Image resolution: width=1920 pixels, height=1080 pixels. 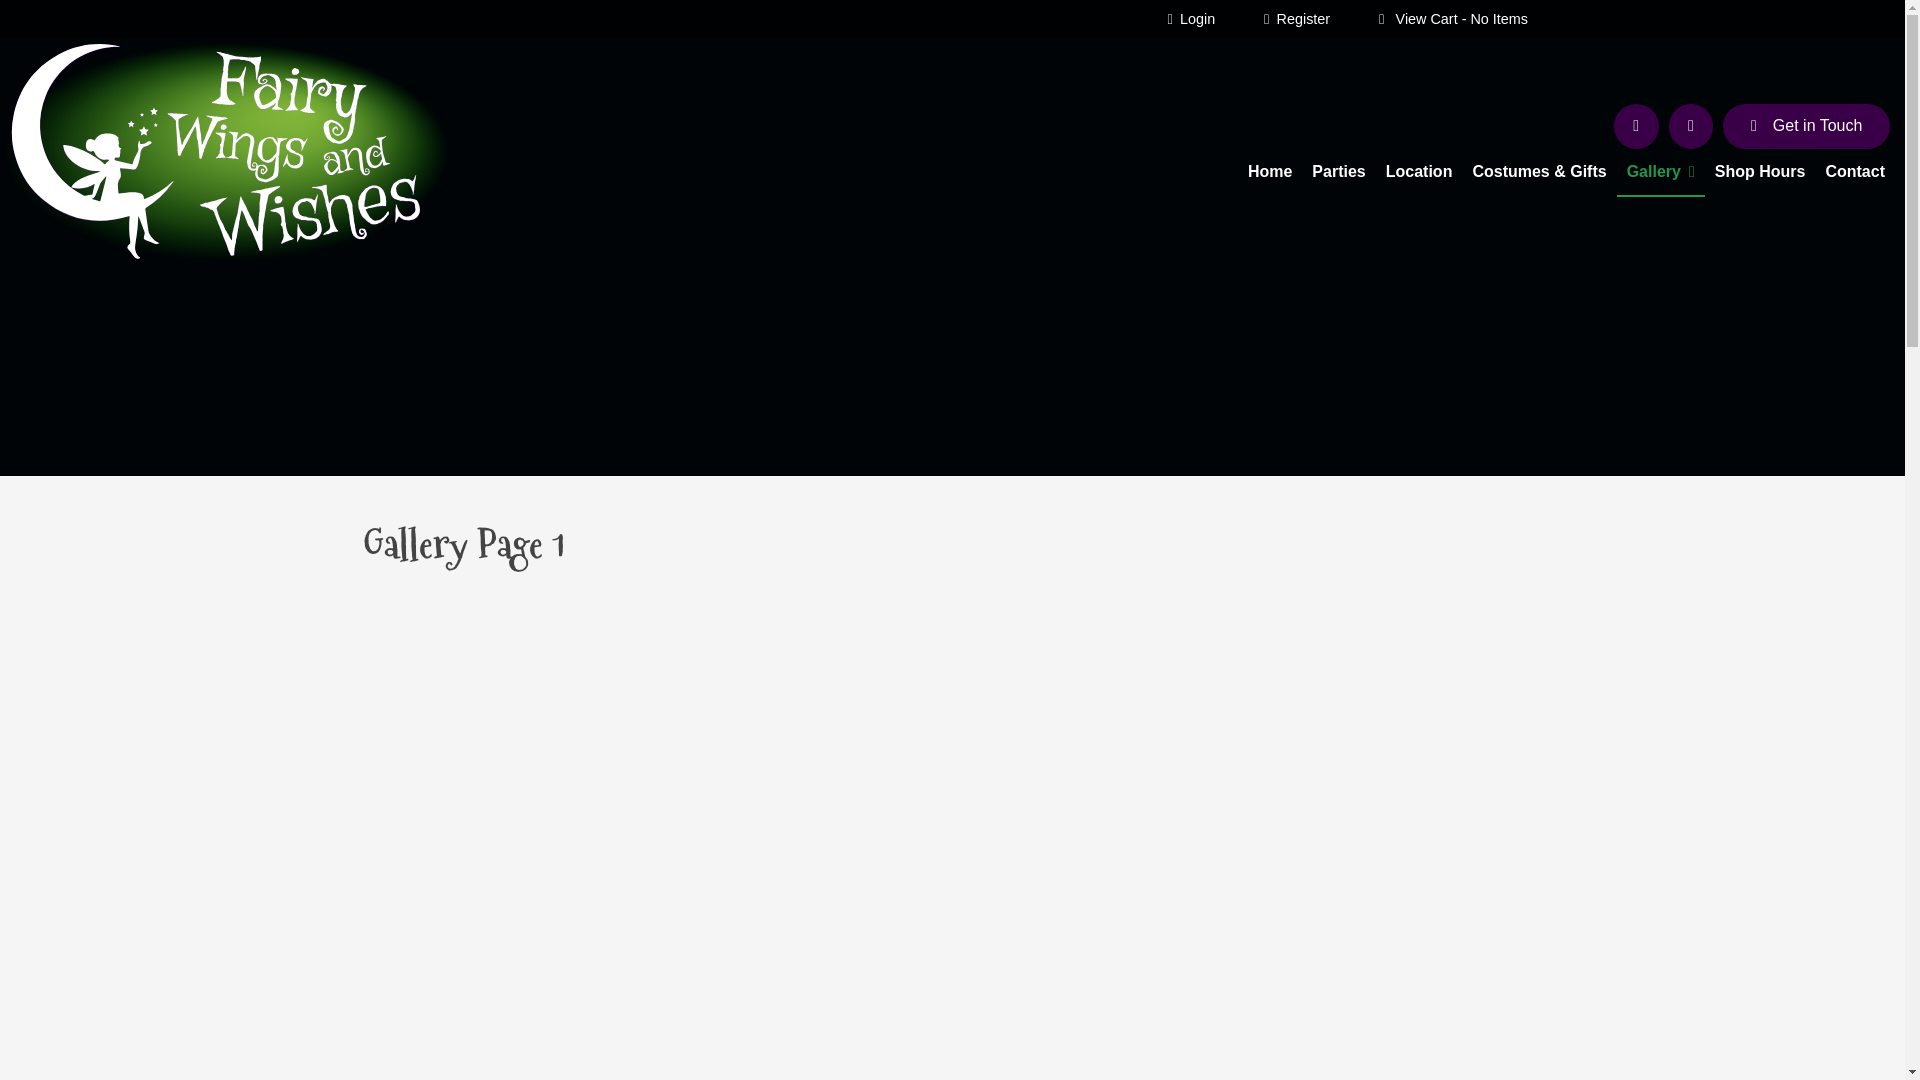 What do you see at coordinates (1760, 173) in the screenshot?
I see `Shop Hours` at bounding box center [1760, 173].